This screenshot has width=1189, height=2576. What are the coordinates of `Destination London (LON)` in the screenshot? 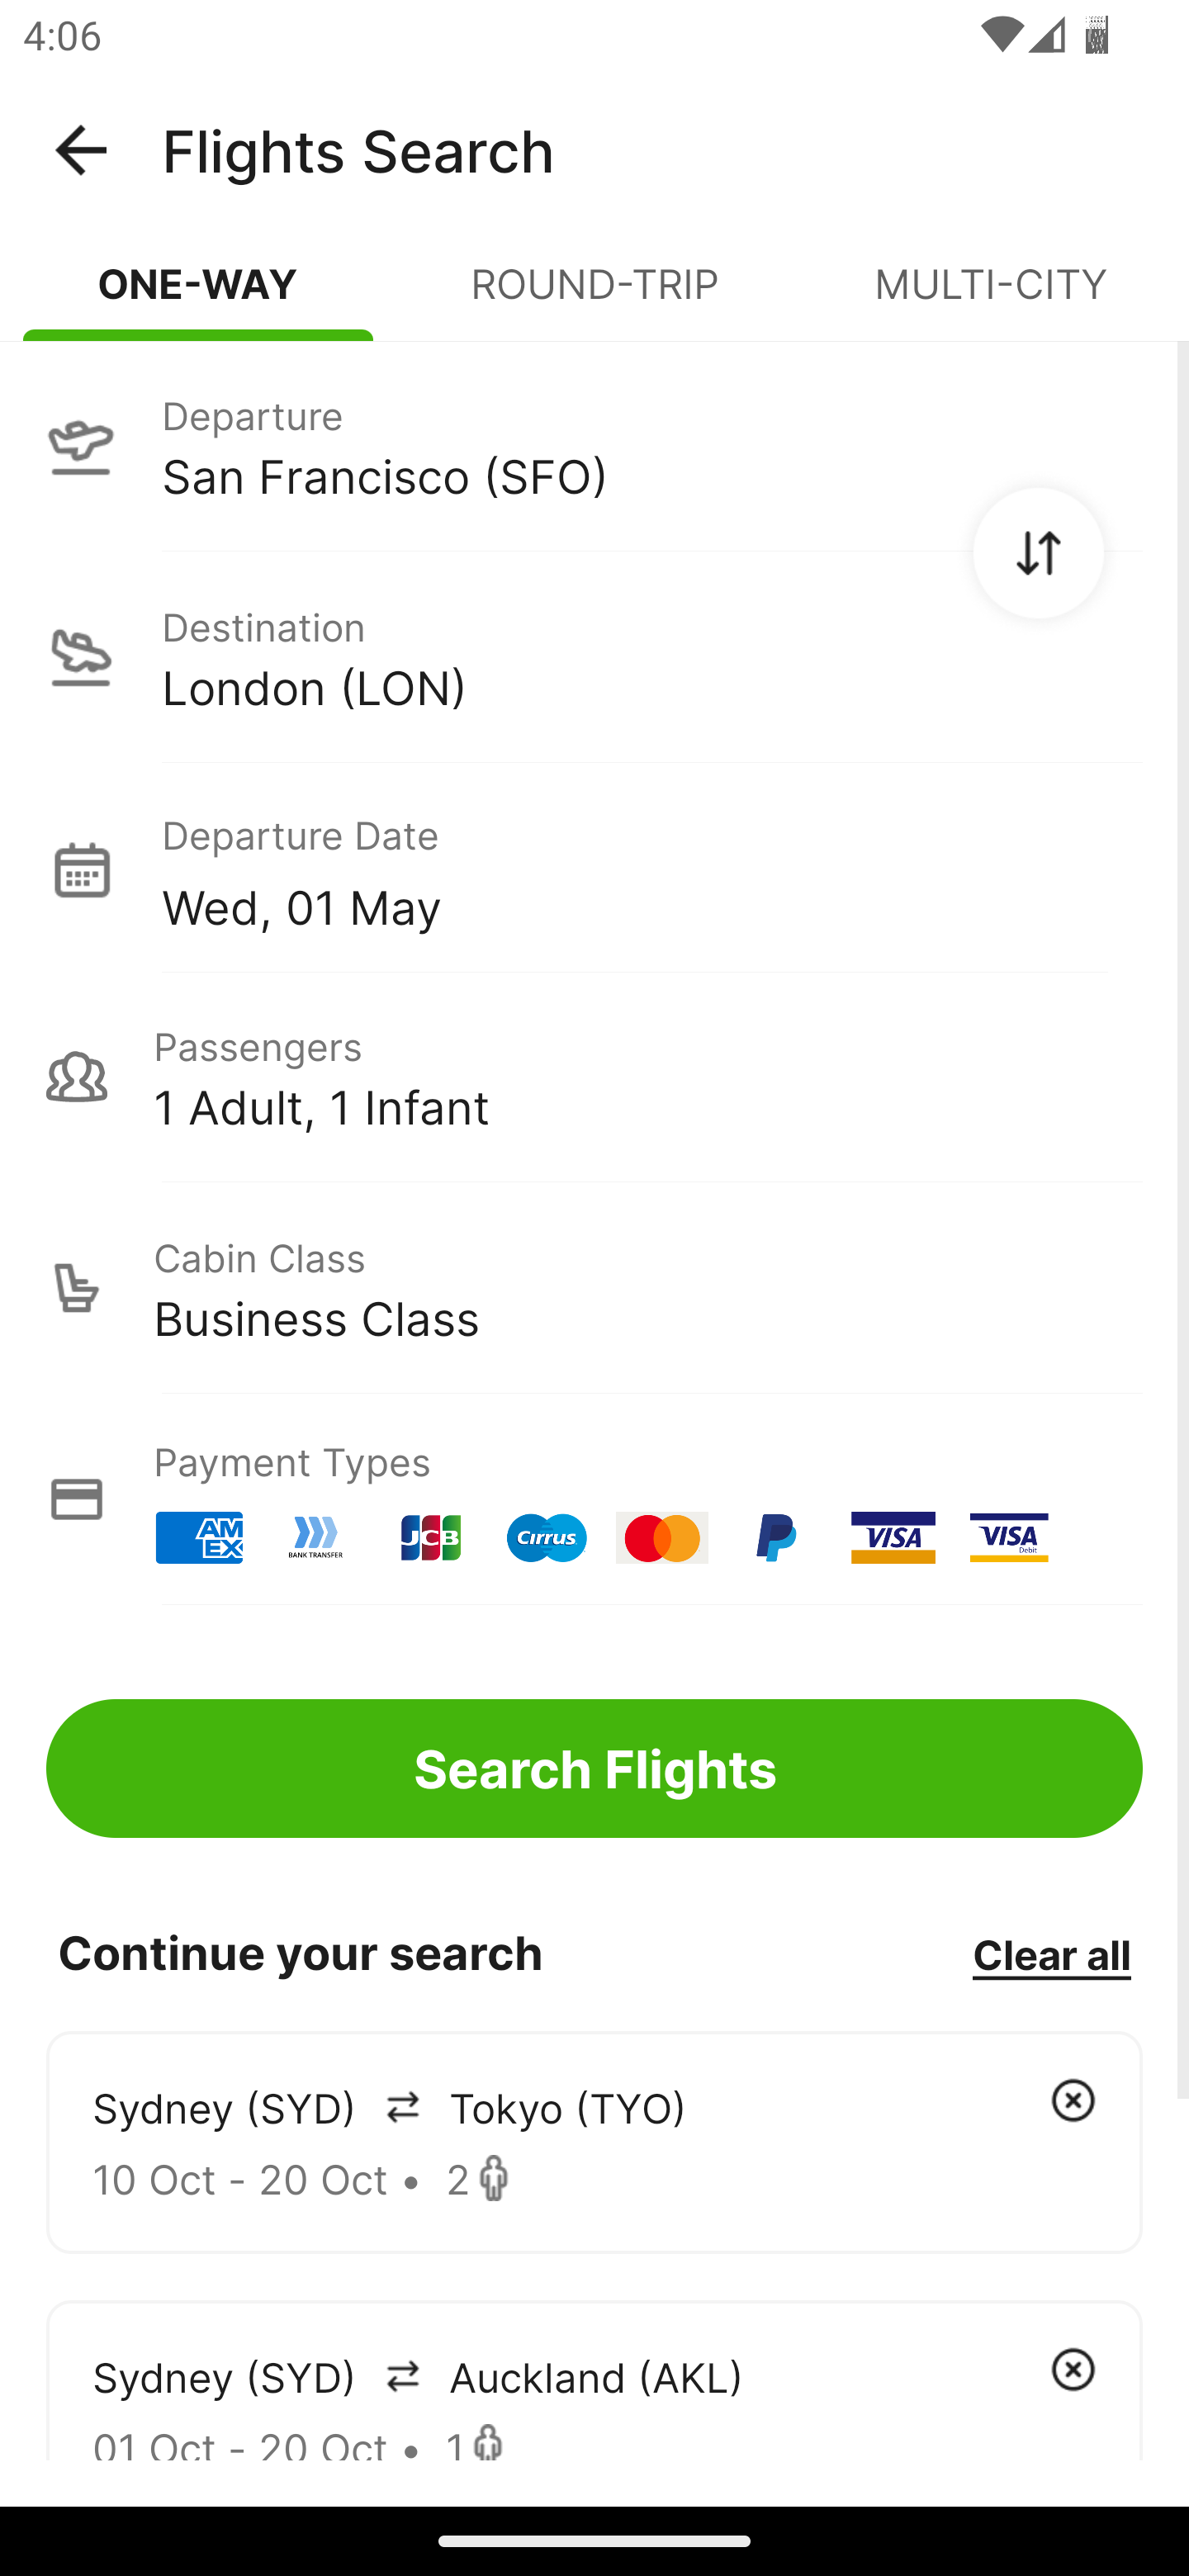 It's located at (594, 657).